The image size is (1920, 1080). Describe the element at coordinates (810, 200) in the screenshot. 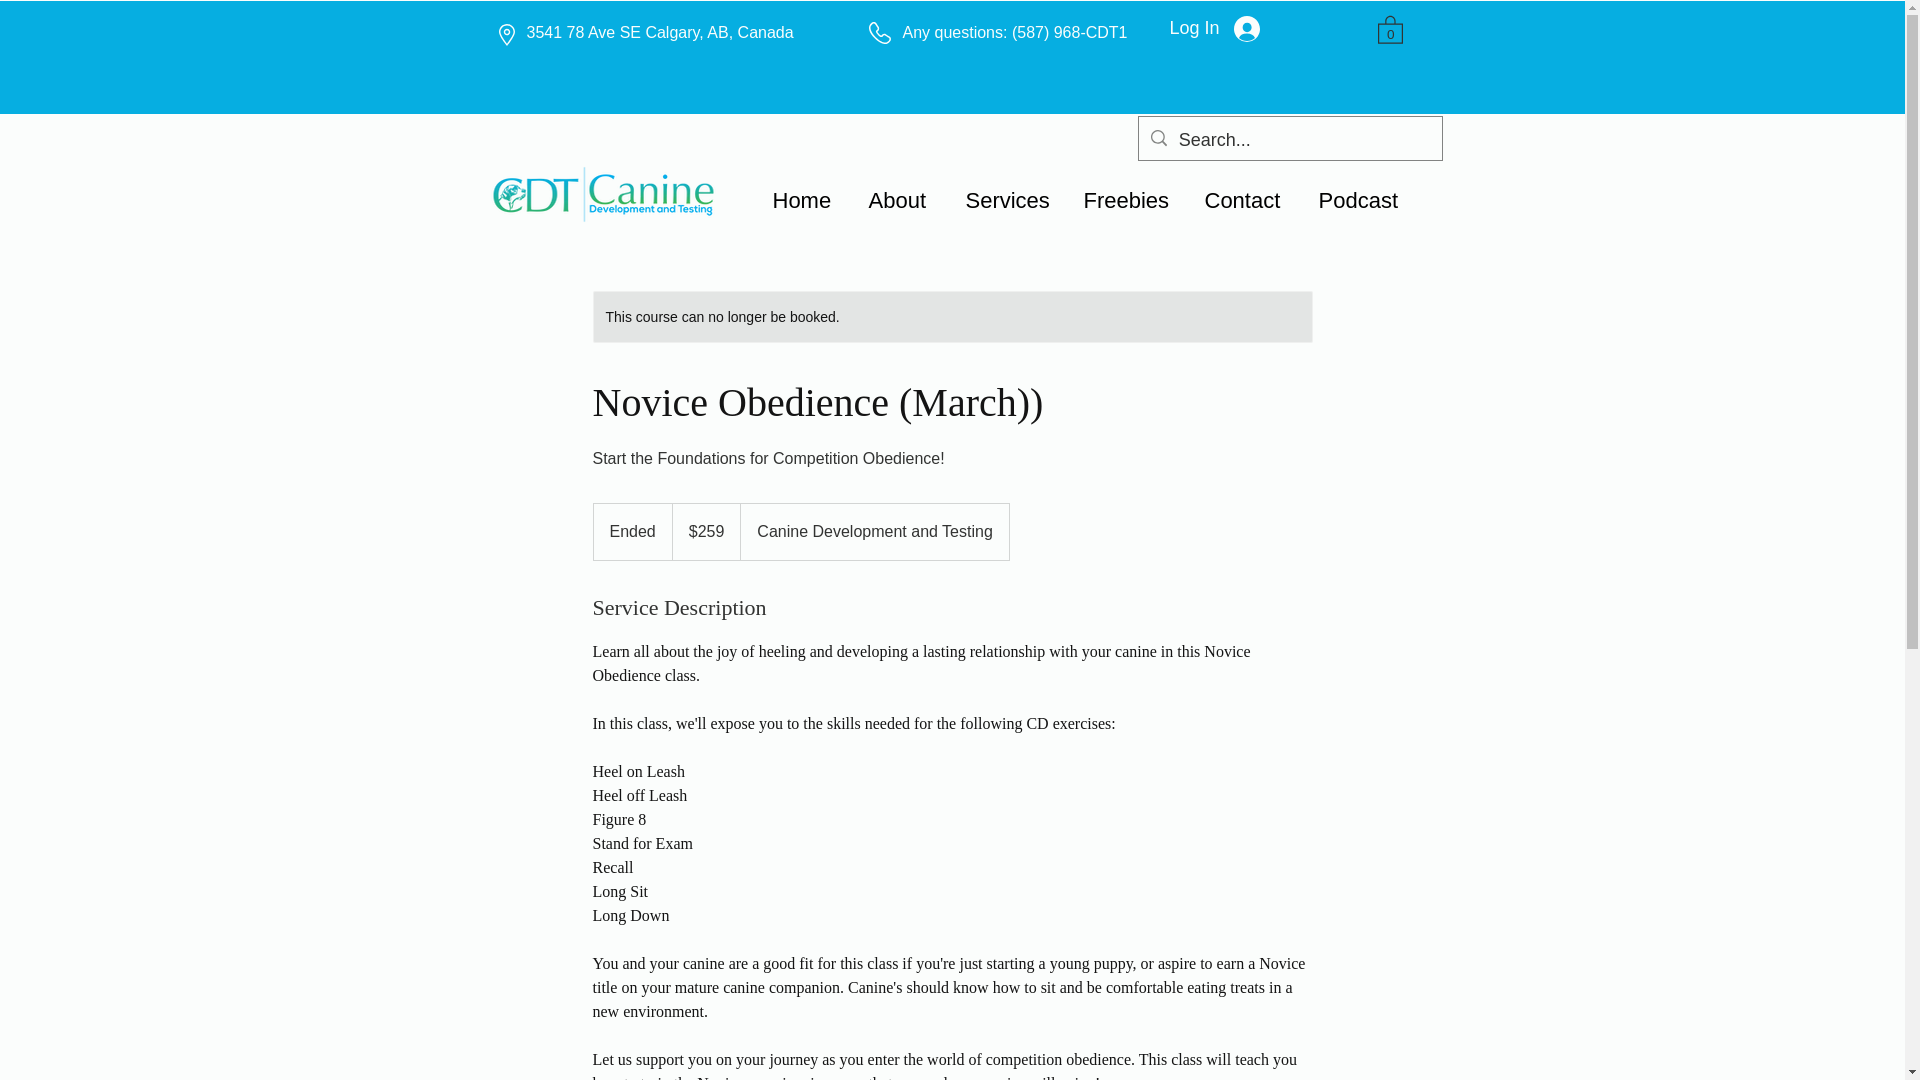

I see `Home` at that location.